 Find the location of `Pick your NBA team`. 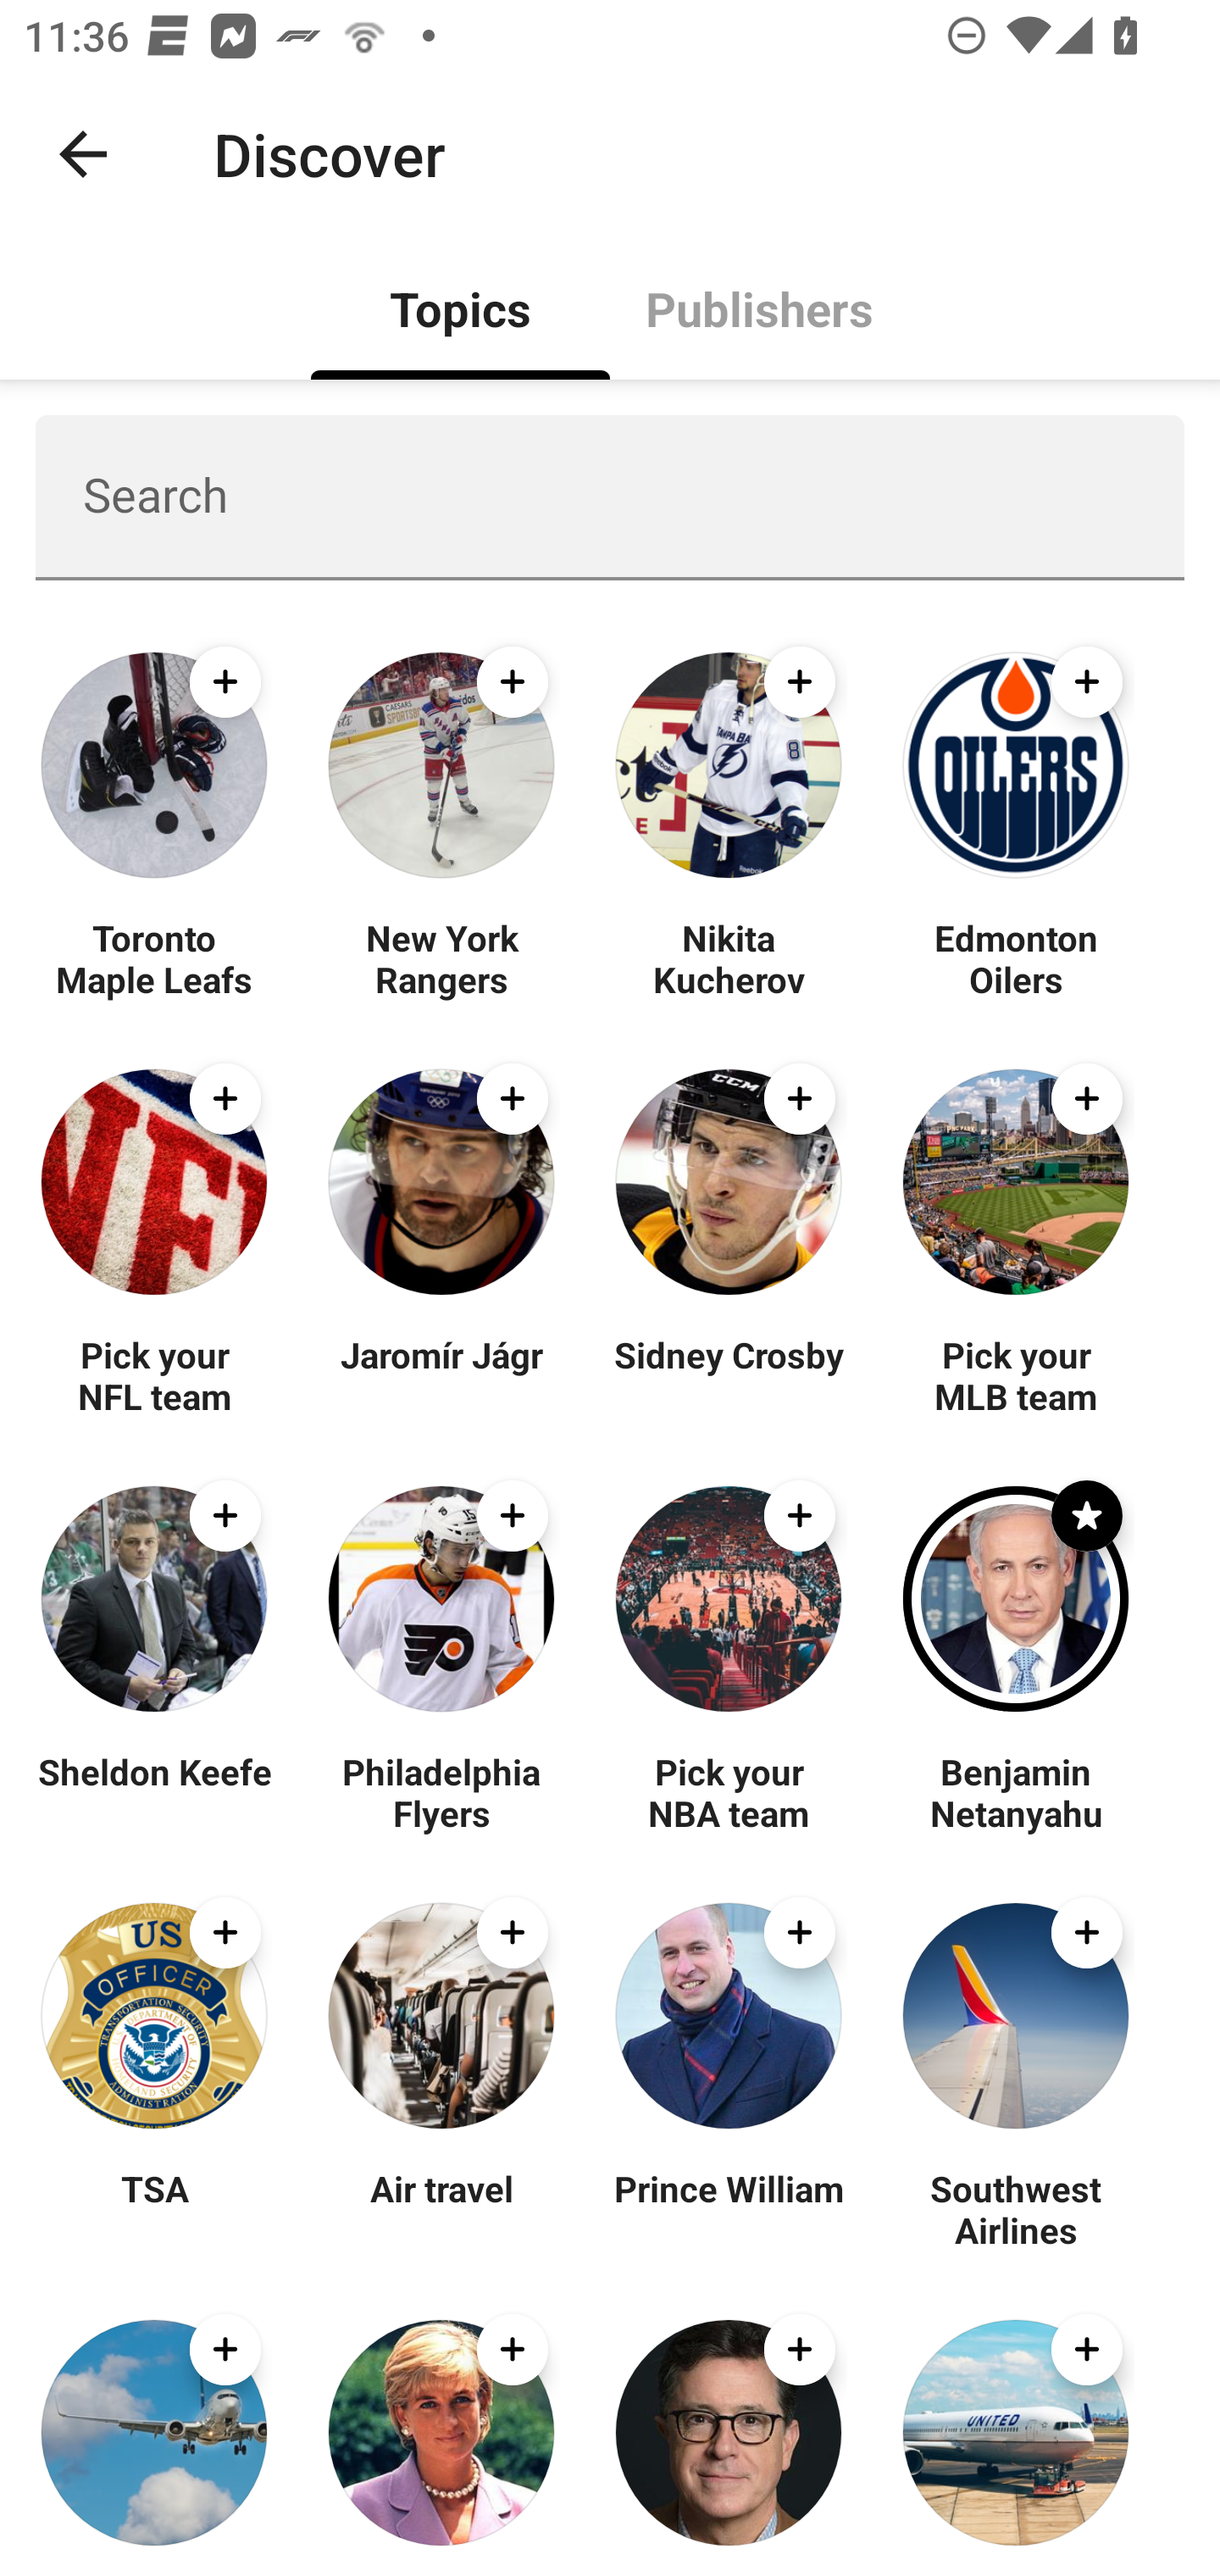

Pick your NBA team is located at coordinates (729, 1791).